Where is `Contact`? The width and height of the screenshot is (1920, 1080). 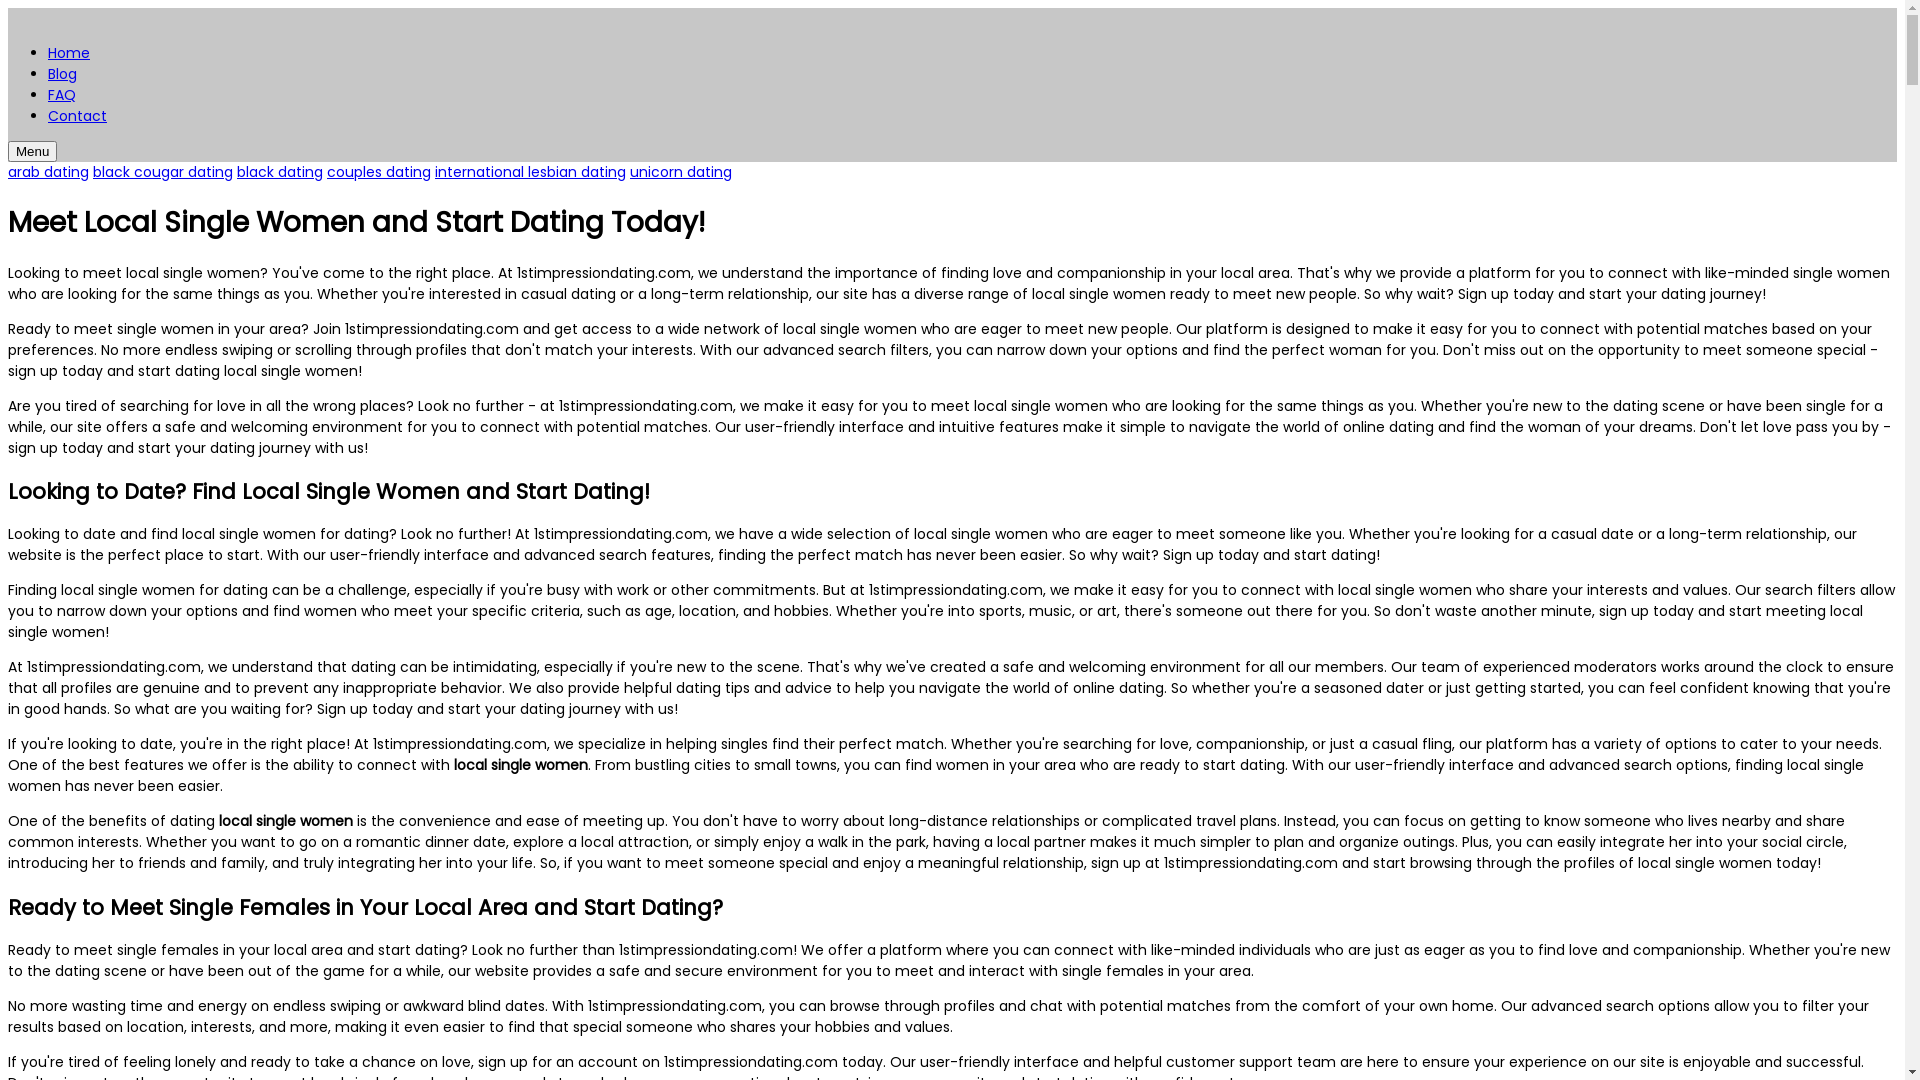
Contact is located at coordinates (78, 116).